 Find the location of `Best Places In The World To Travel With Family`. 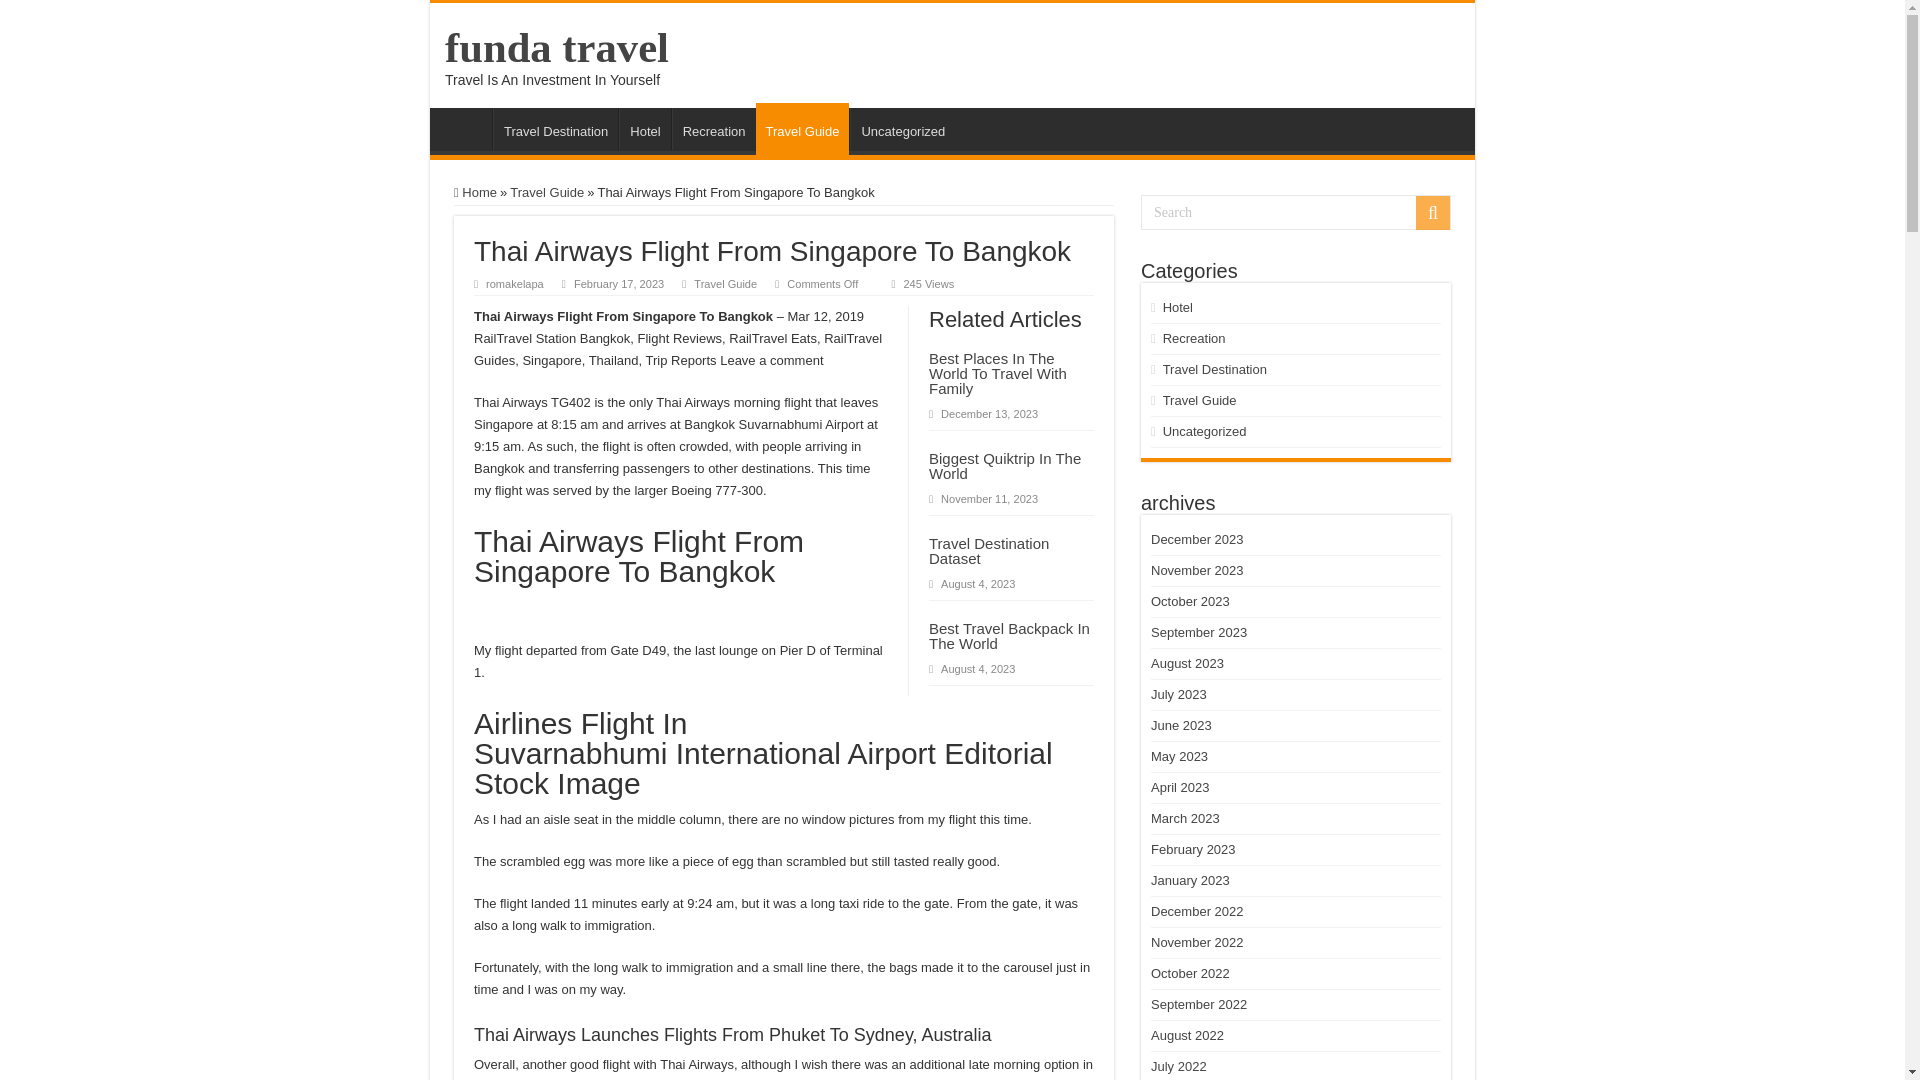

Best Places In The World To Travel With Family is located at coordinates (998, 373).